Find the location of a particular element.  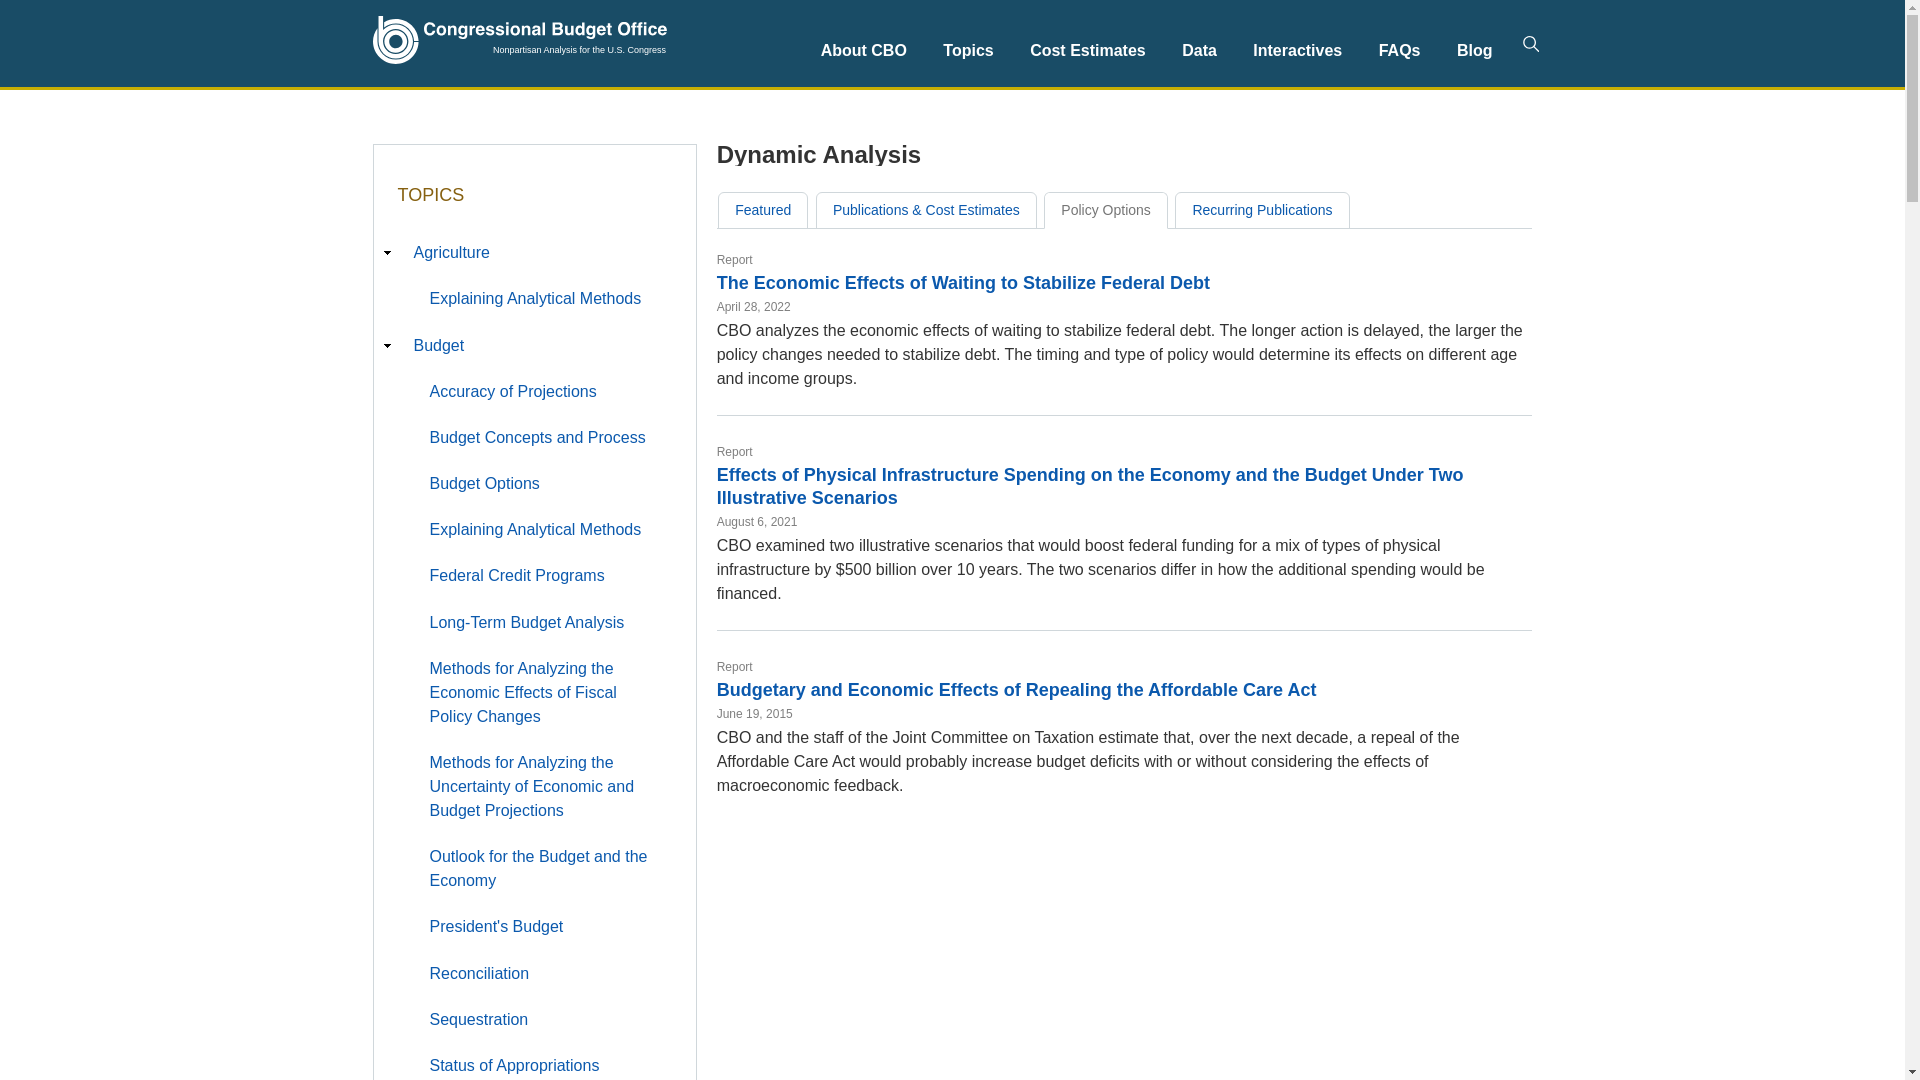

Federal Credit Programs is located at coordinates (543, 578).